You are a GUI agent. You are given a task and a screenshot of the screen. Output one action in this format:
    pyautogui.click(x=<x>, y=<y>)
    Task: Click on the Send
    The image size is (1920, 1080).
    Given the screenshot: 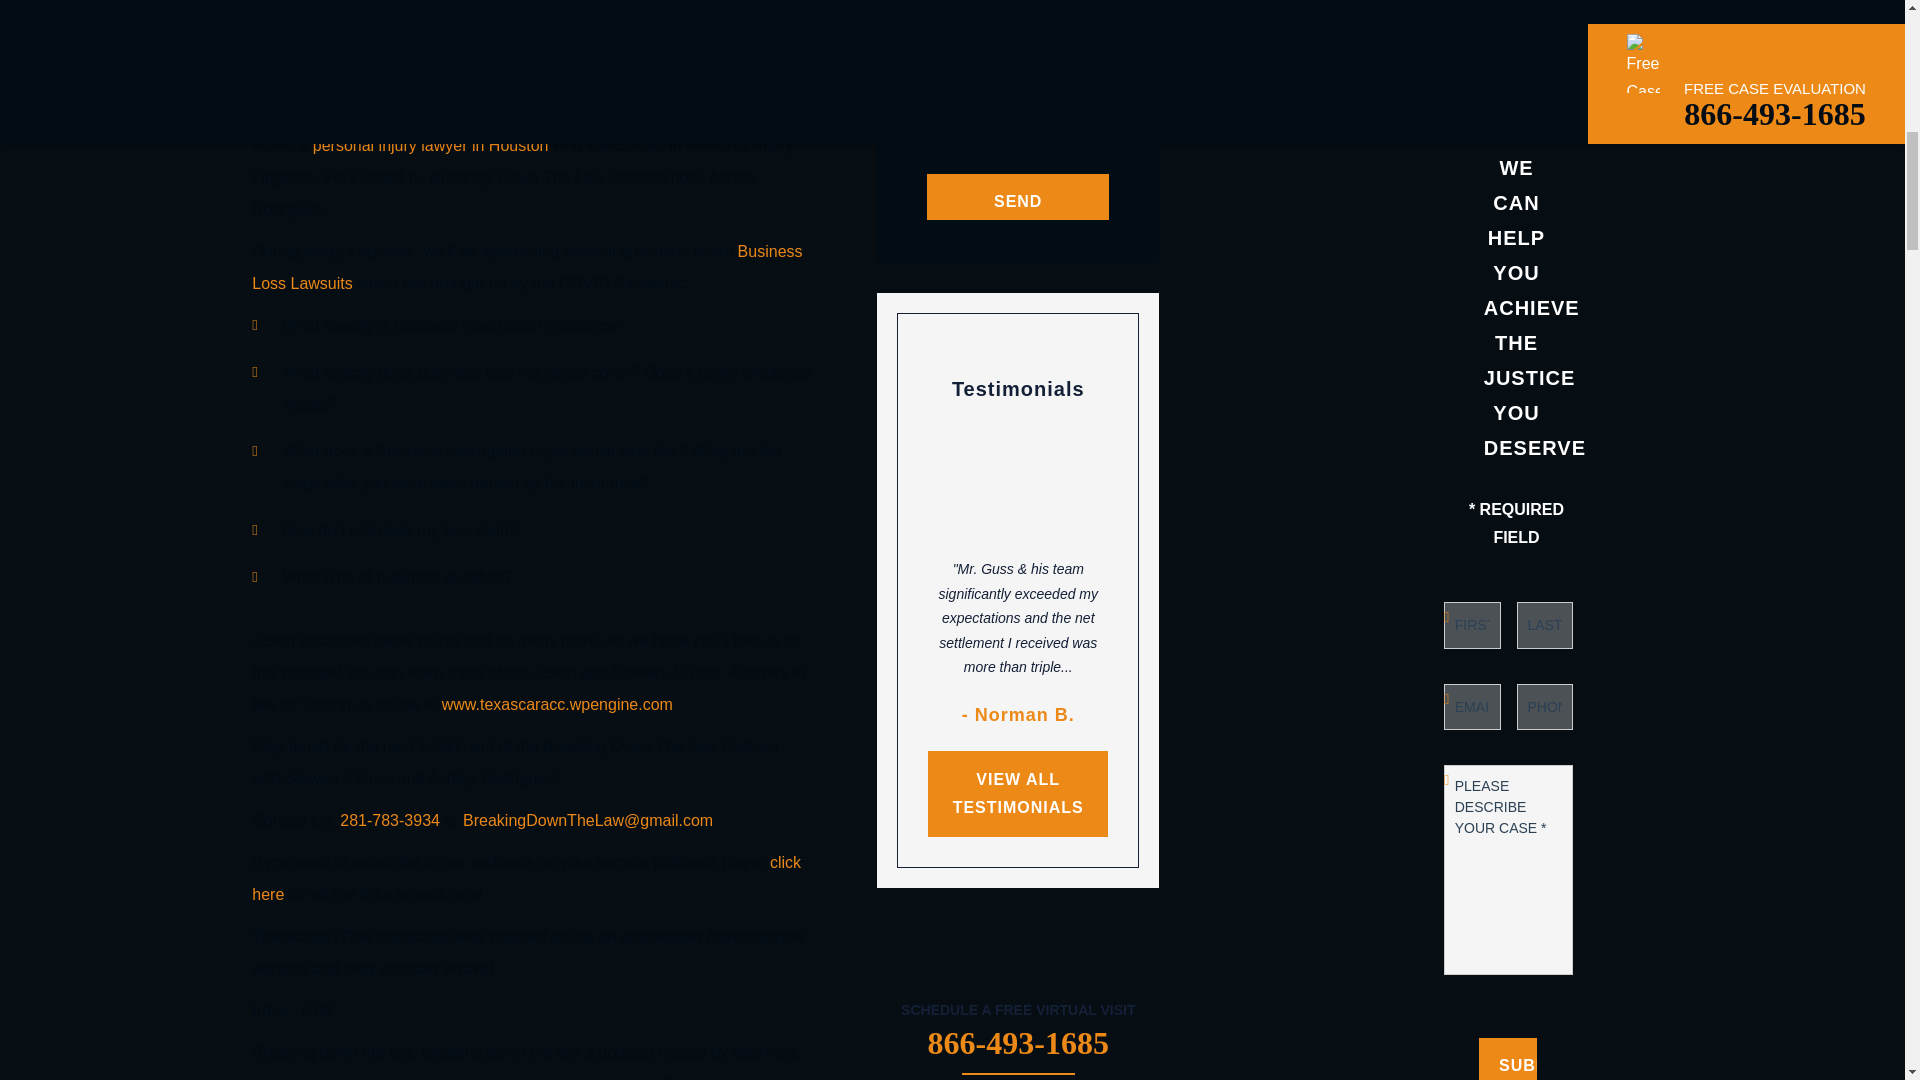 What is the action you would take?
    pyautogui.click(x=1018, y=196)
    